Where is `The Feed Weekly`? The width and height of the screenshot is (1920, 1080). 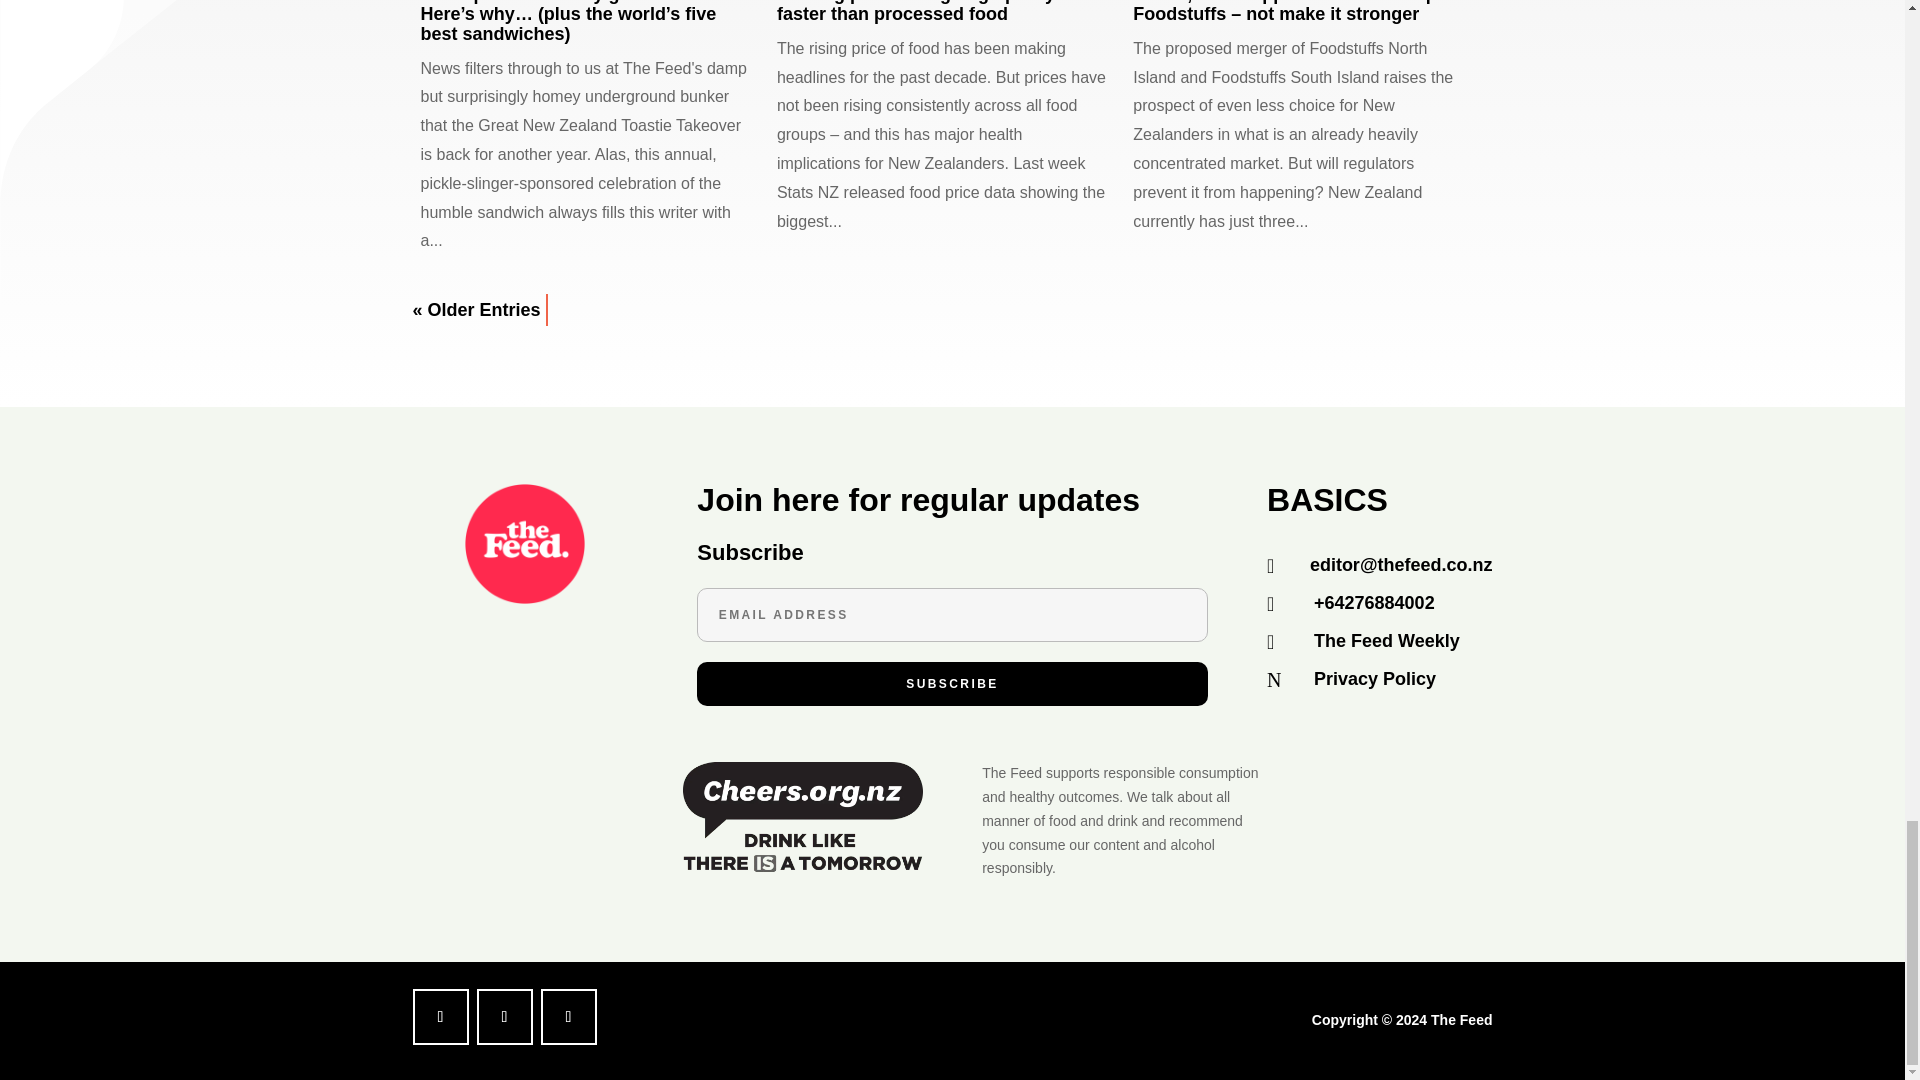
The Feed Weekly is located at coordinates (1386, 640).